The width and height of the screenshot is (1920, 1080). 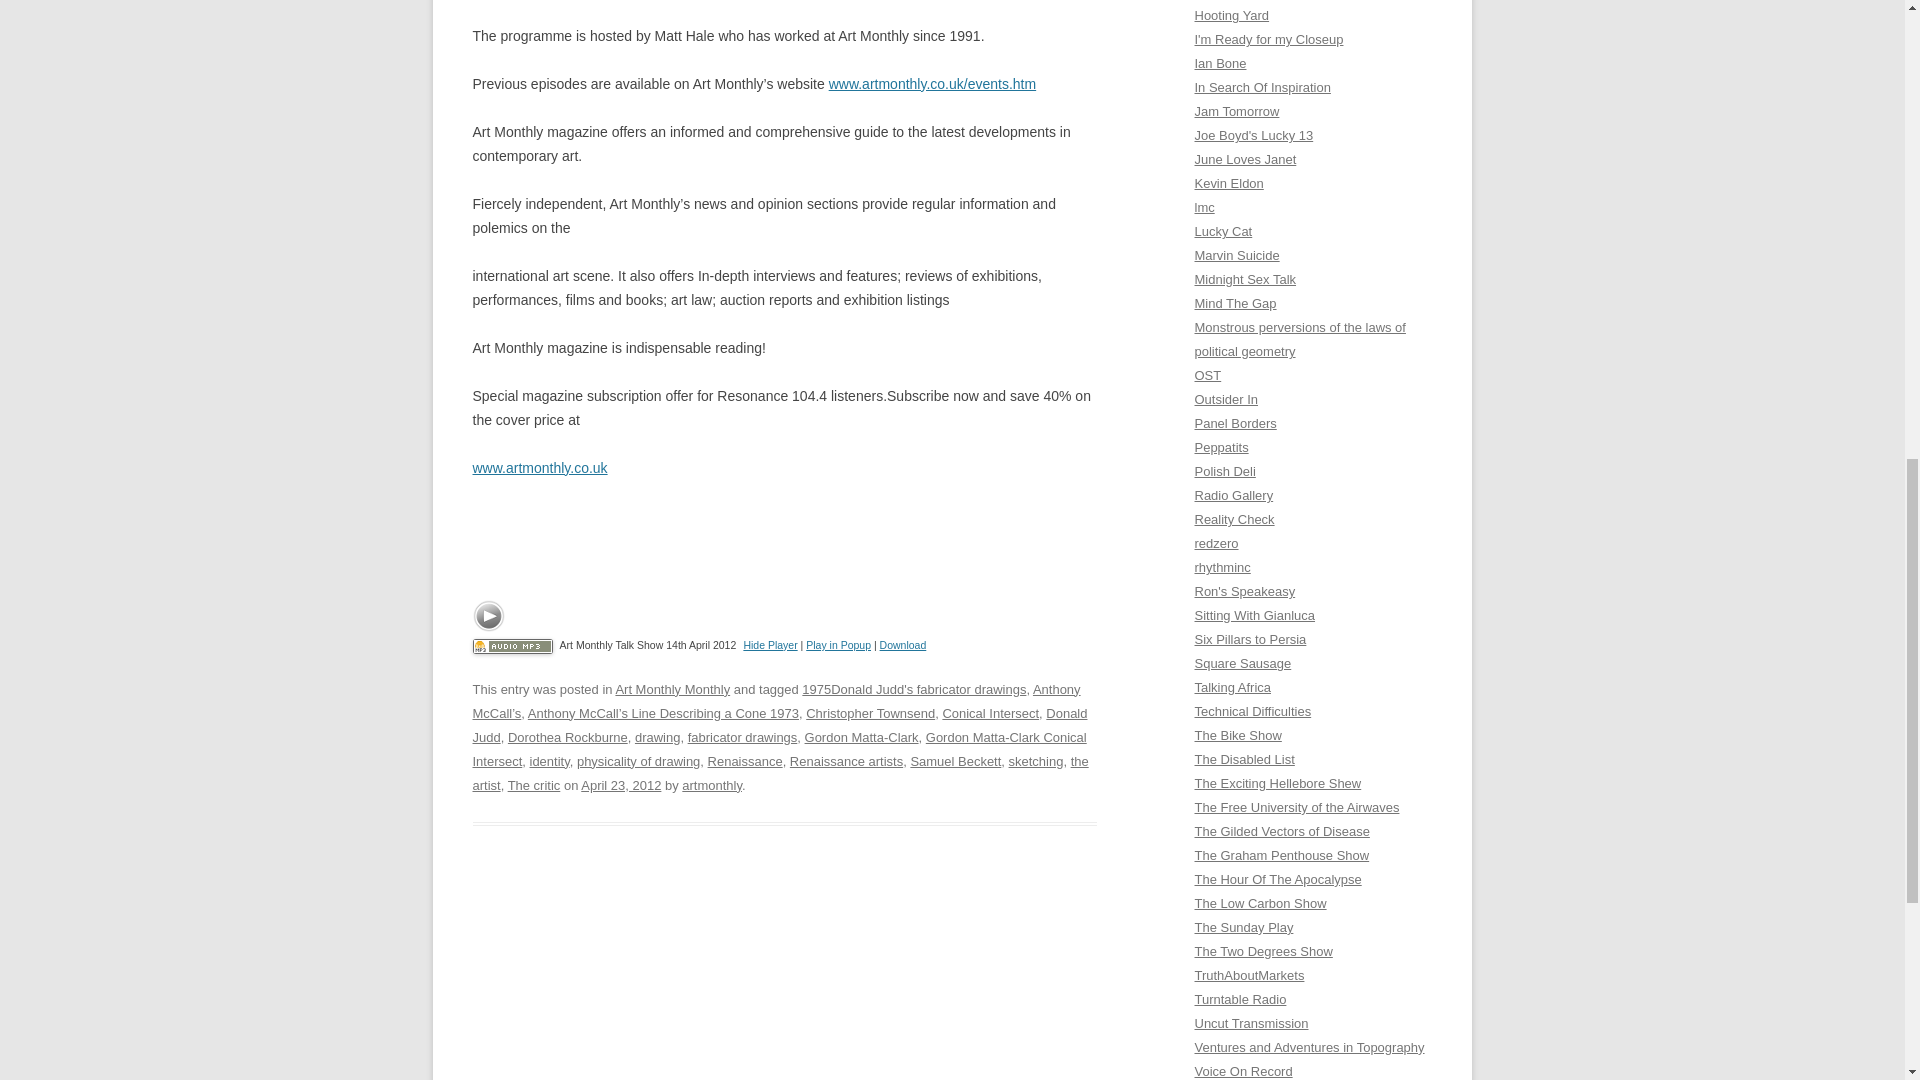 What do you see at coordinates (903, 645) in the screenshot?
I see `Download` at bounding box center [903, 645].